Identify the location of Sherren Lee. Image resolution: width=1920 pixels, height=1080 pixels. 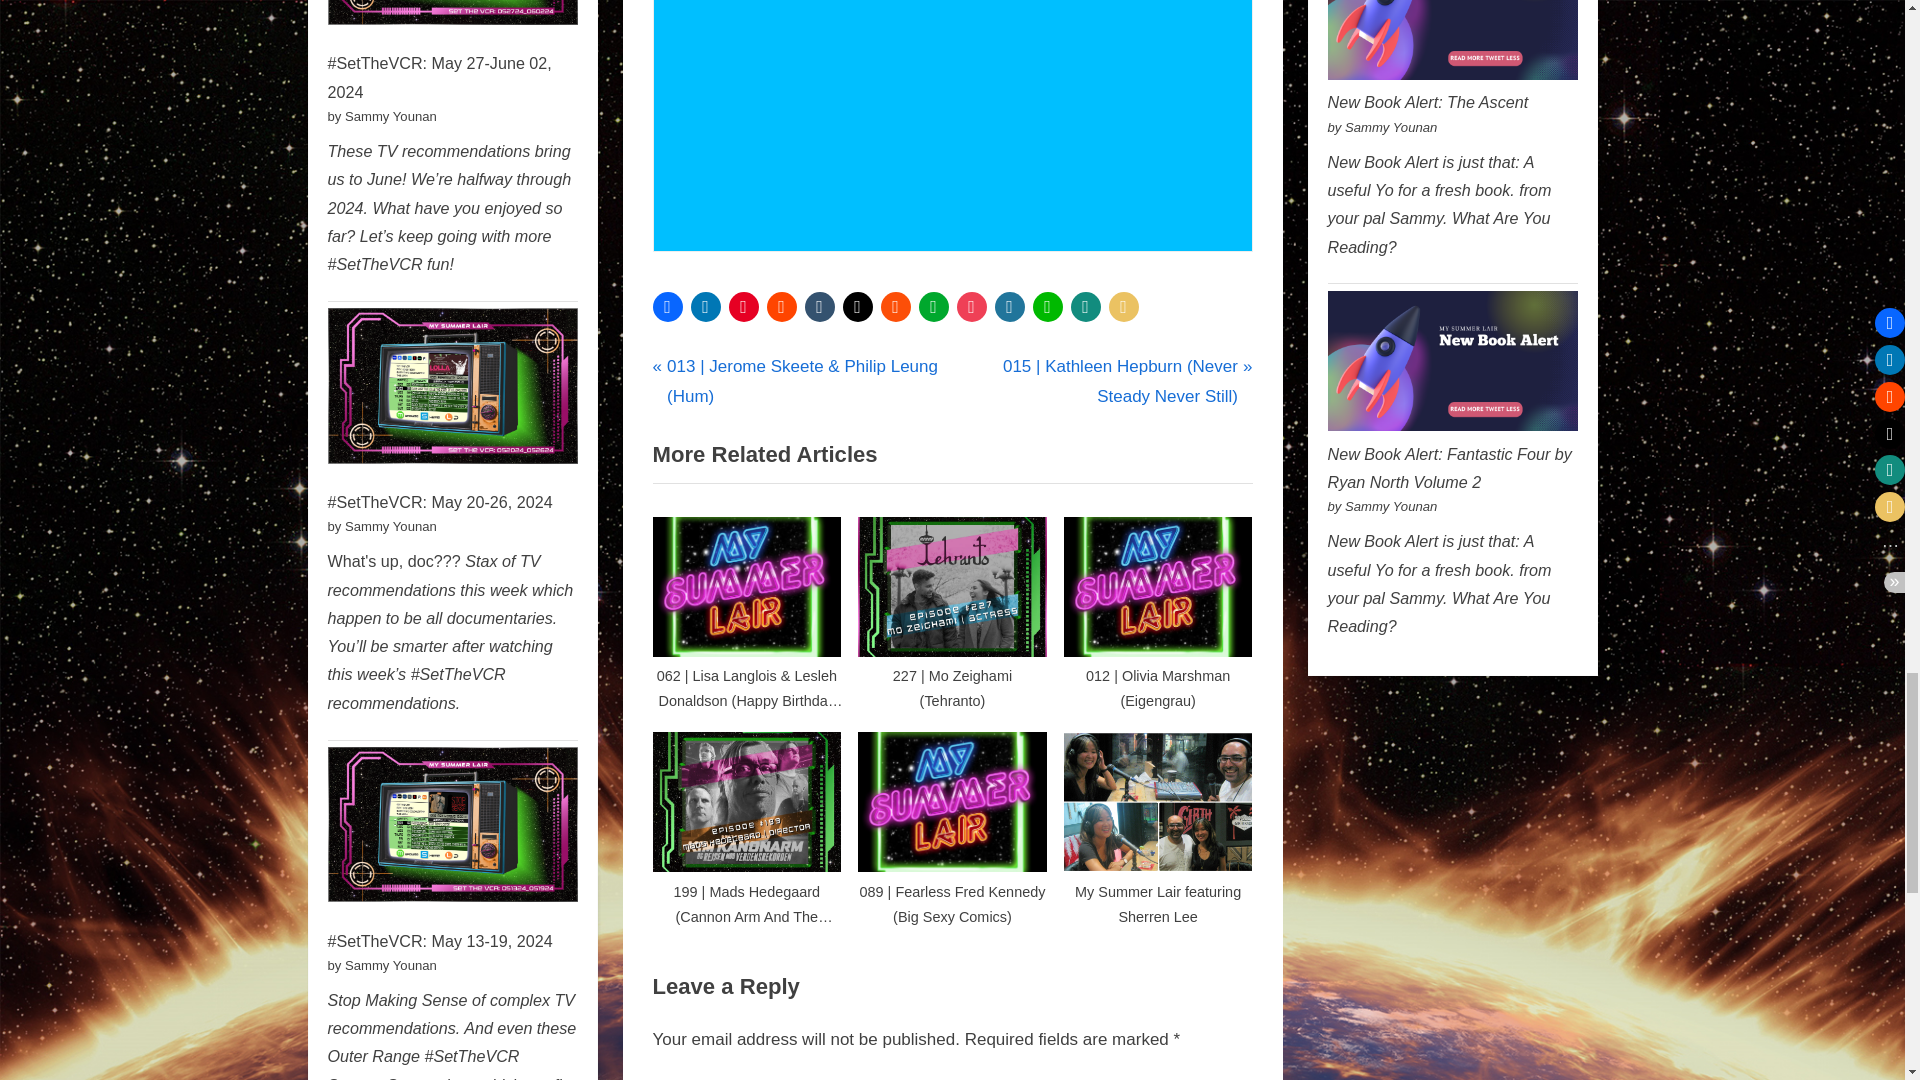
(838, 360).